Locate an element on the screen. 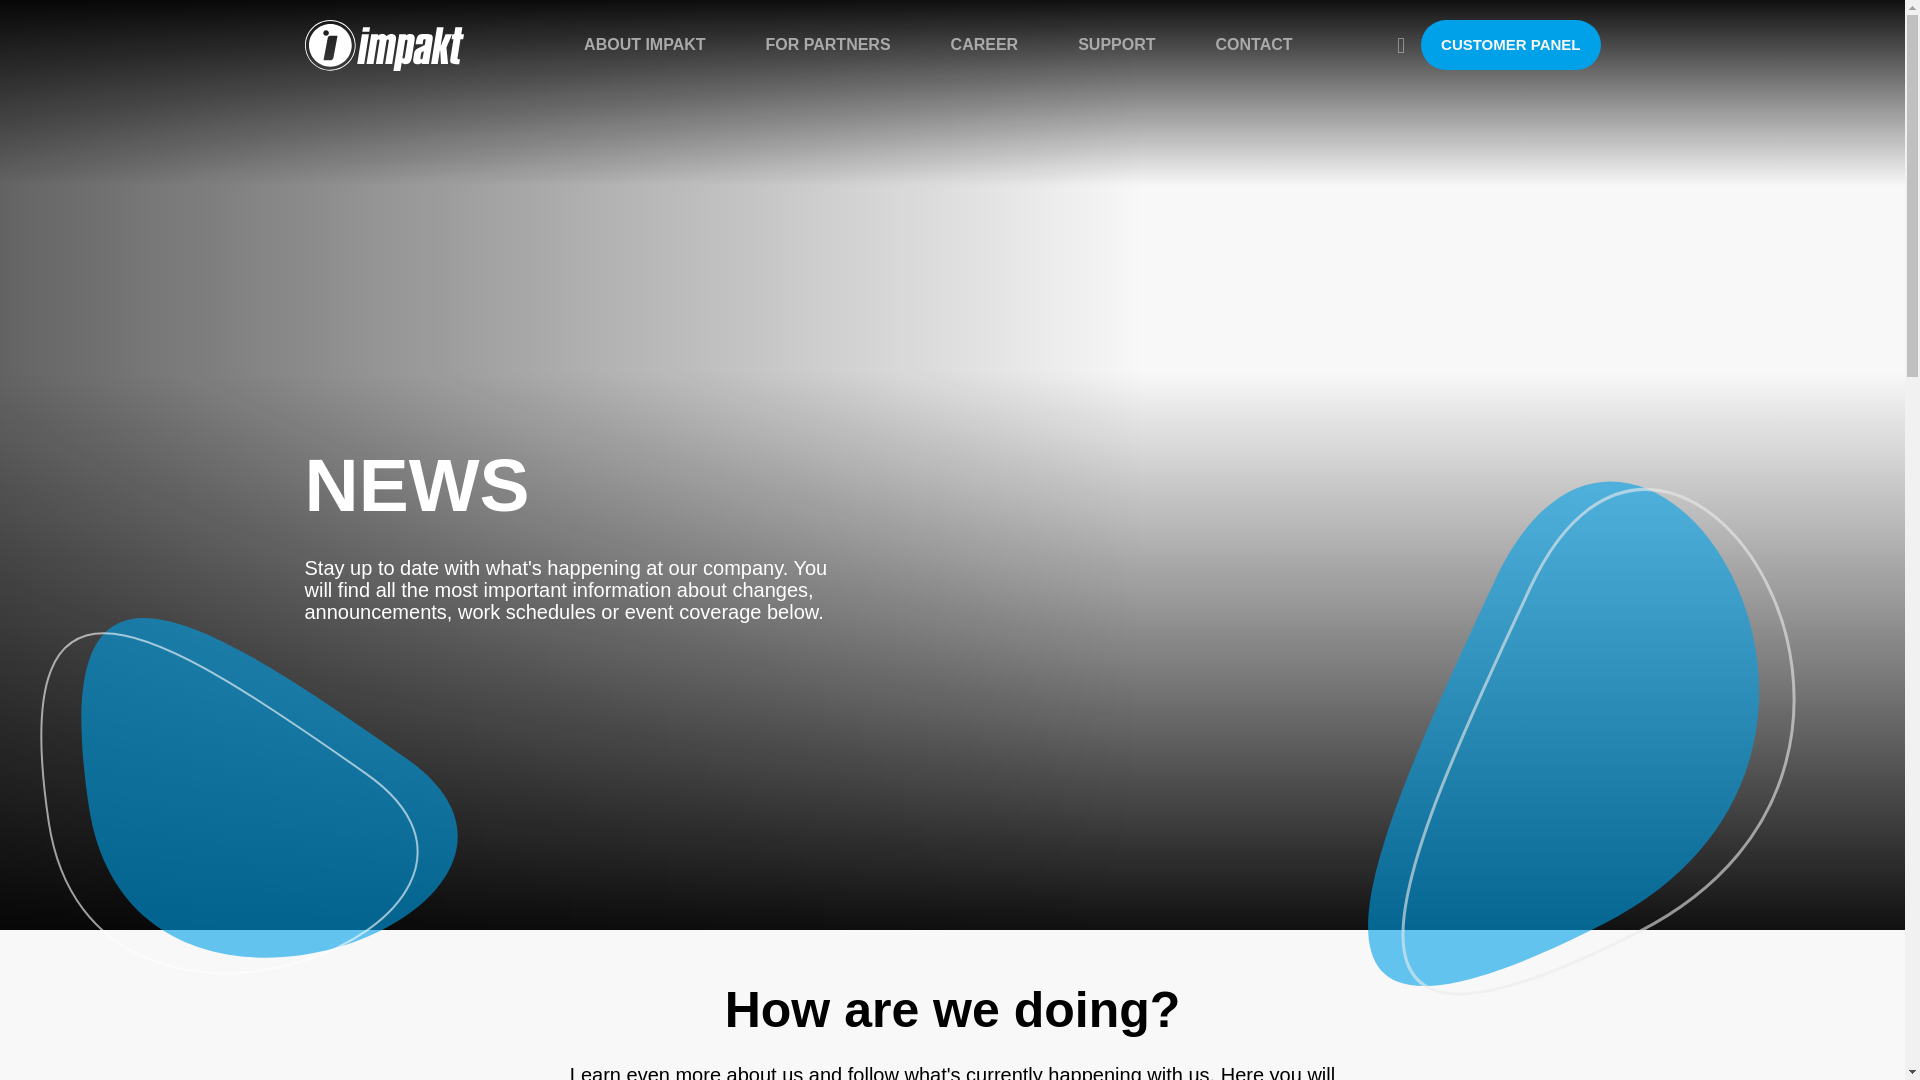 This screenshot has width=1920, height=1080. ABOUT IMPAKT is located at coordinates (644, 44).